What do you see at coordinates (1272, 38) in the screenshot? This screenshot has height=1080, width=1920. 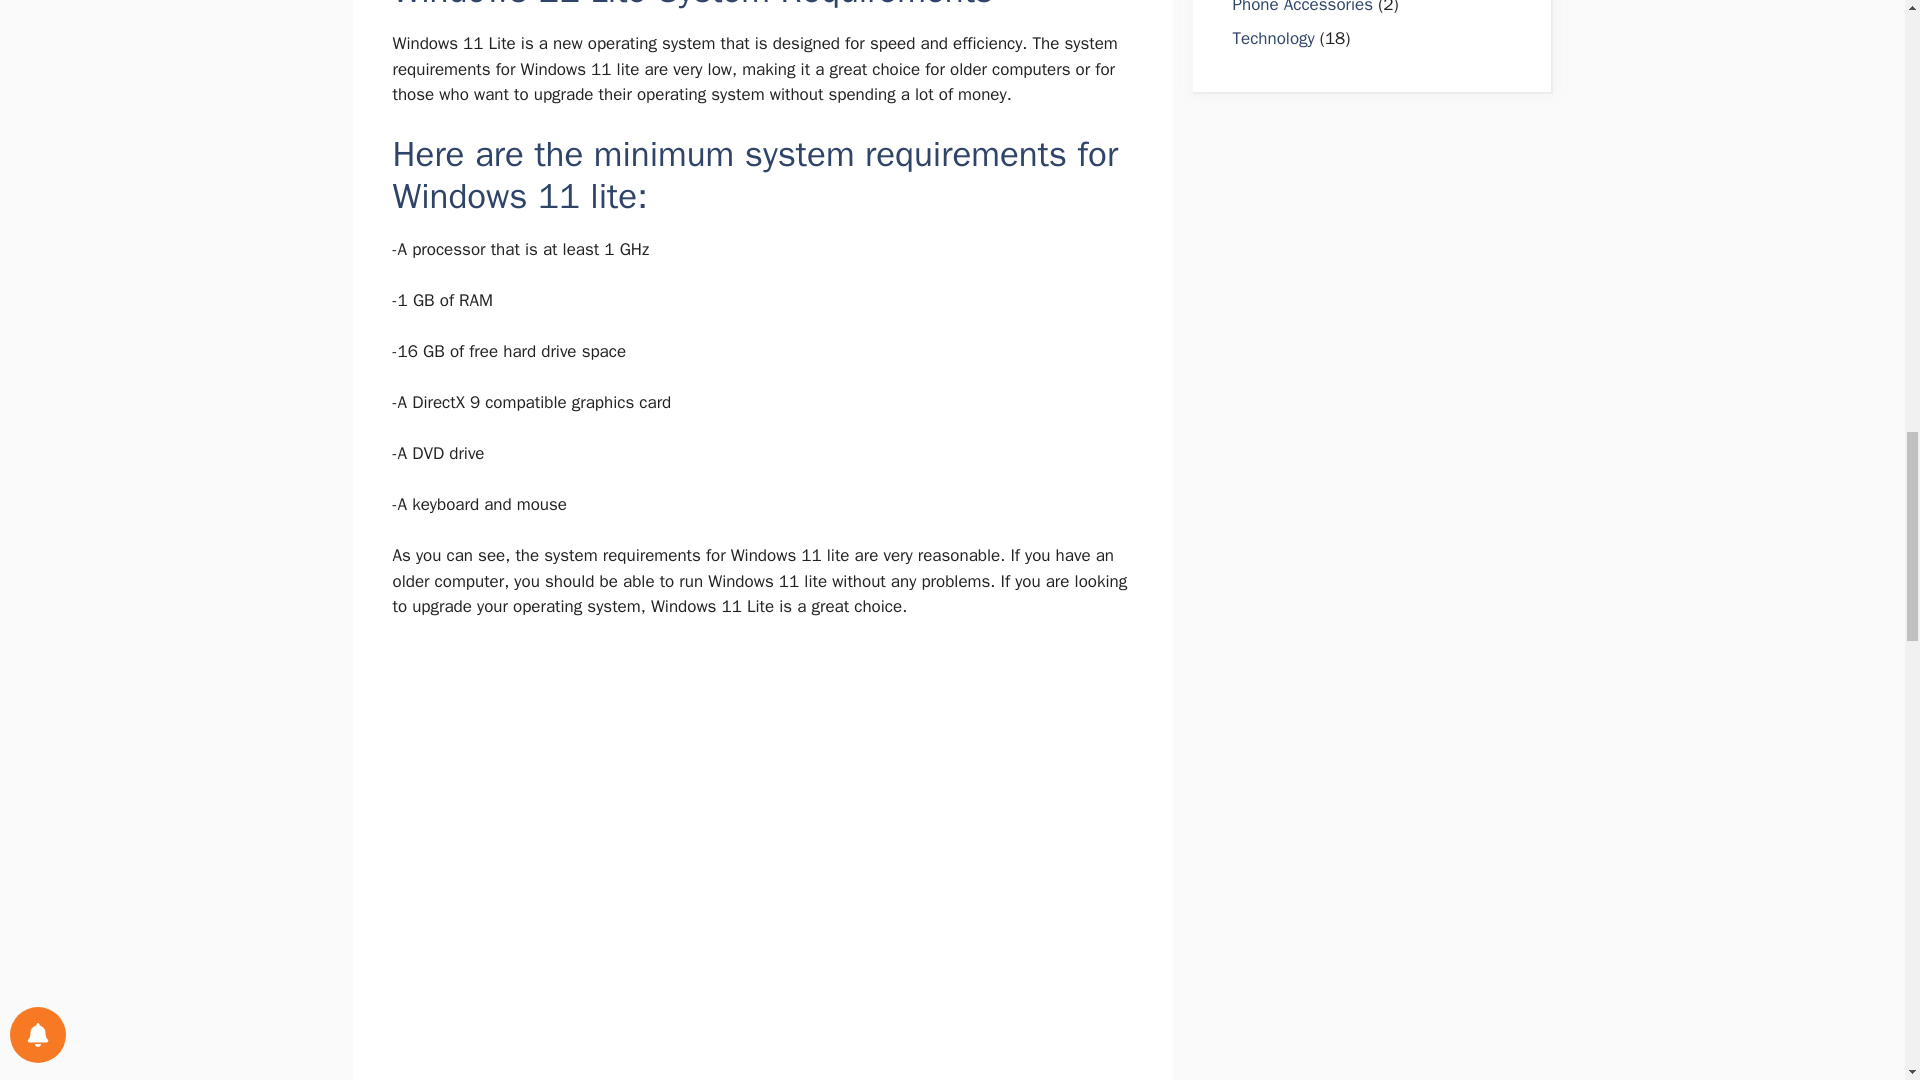 I see `Technology` at bounding box center [1272, 38].